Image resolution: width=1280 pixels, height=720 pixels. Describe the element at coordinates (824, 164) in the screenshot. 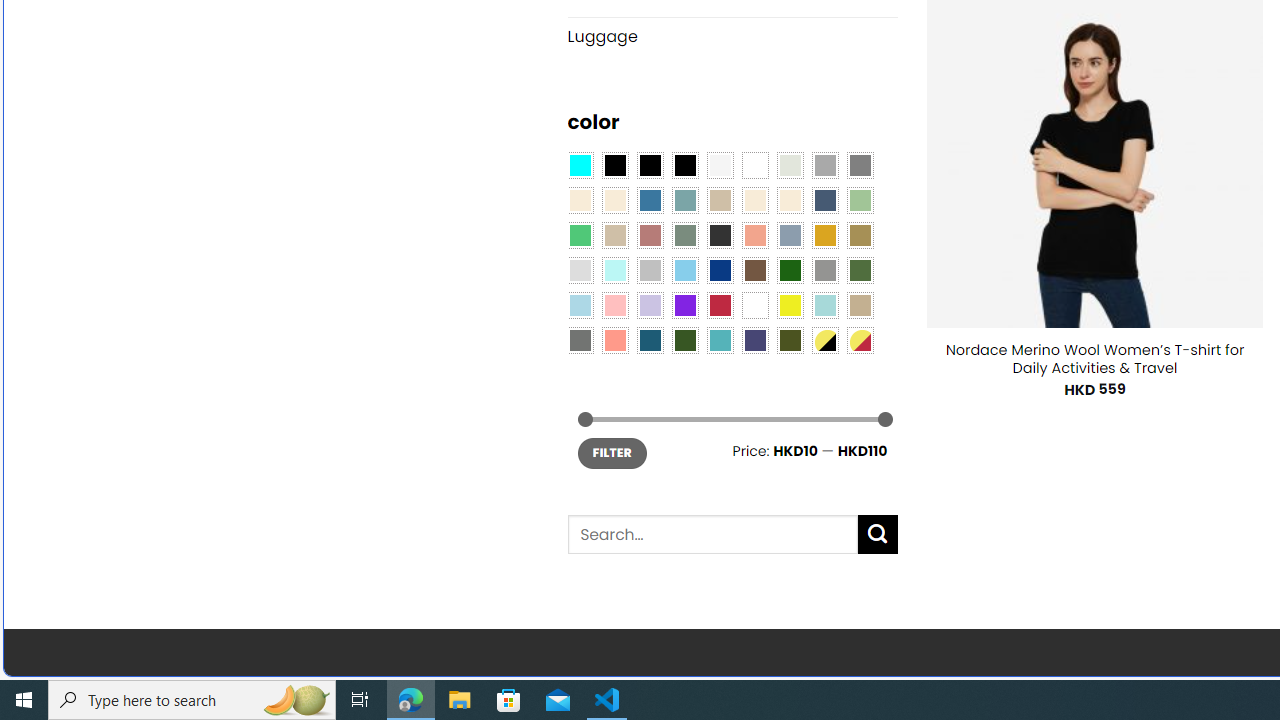

I see `Dark Gray` at that location.